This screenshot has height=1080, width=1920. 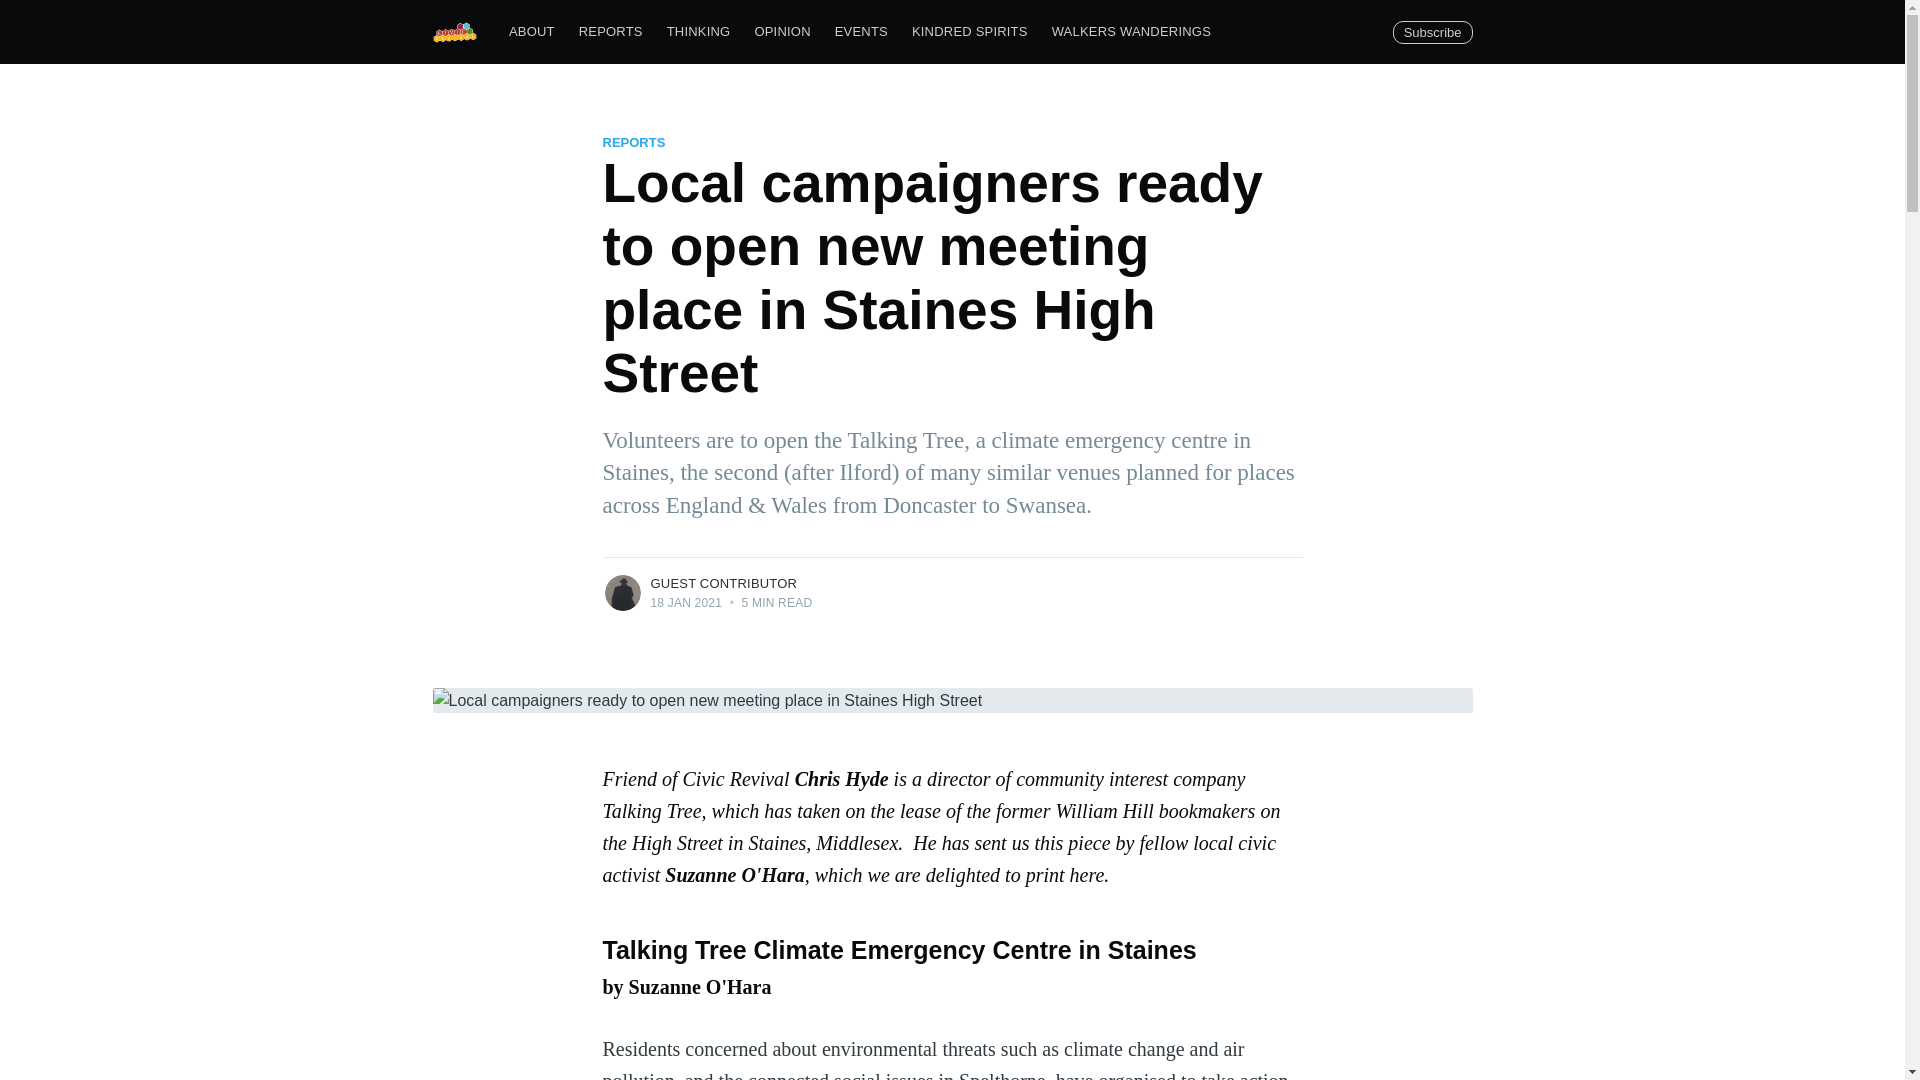 What do you see at coordinates (723, 582) in the screenshot?
I see `GUEST CONTRIBUTOR` at bounding box center [723, 582].